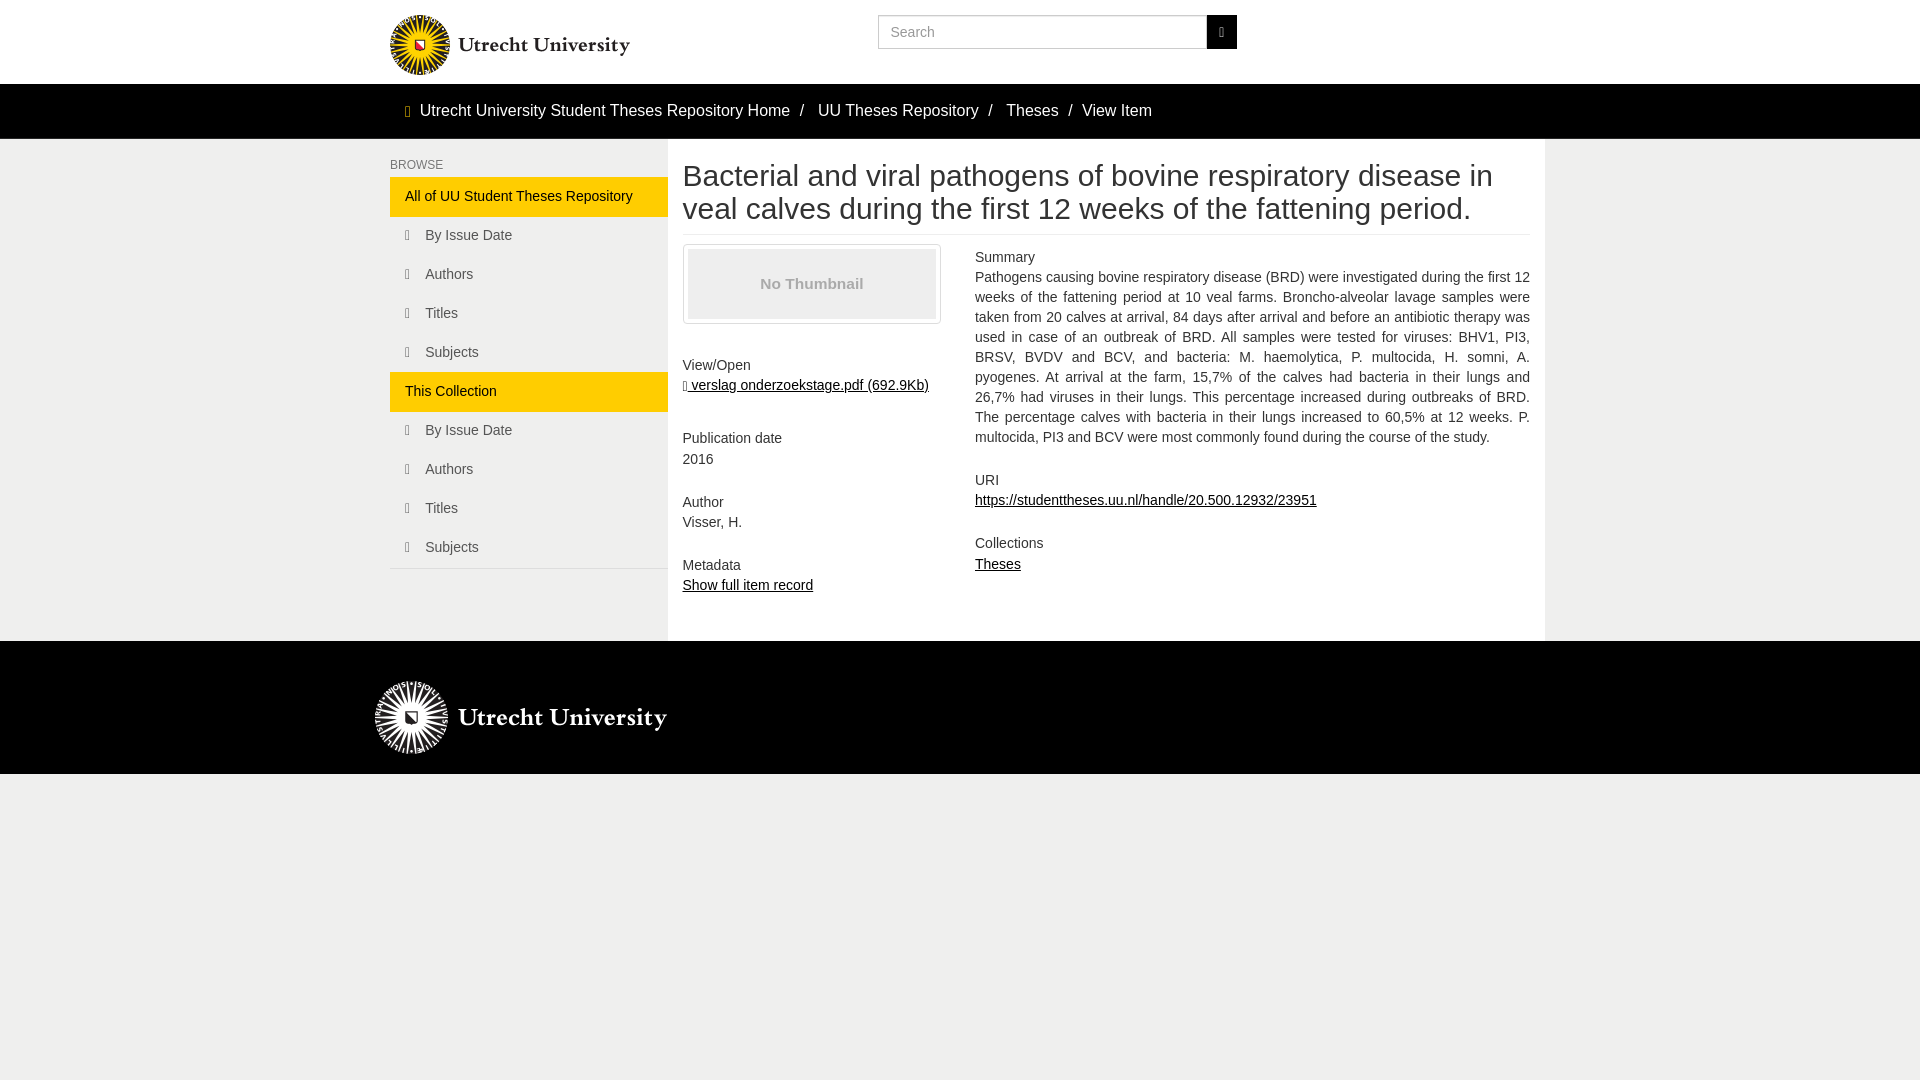  Describe the element at coordinates (528, 509) in the screenshot. I see `Titles` at that location.